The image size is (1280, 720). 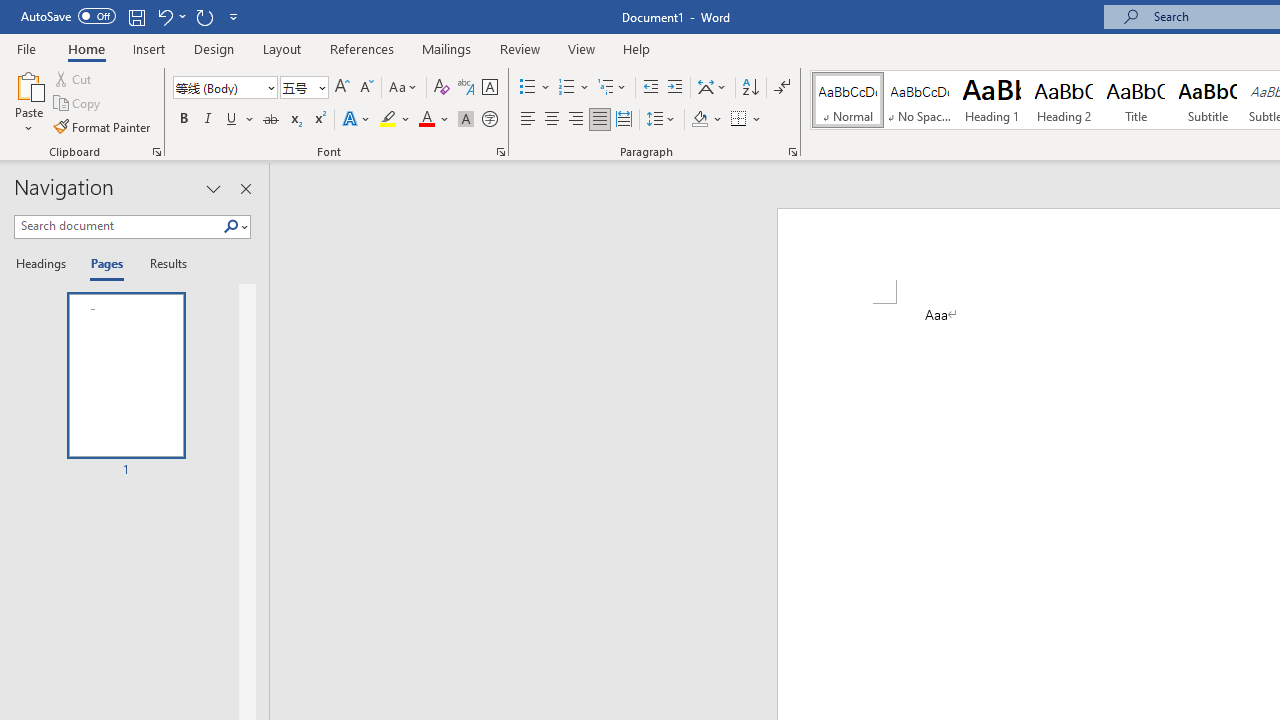 What do you see at coordinates (204, 16) in the screenshot?
I see `Repeat Increase Indent` at bounding box center [204, 16].